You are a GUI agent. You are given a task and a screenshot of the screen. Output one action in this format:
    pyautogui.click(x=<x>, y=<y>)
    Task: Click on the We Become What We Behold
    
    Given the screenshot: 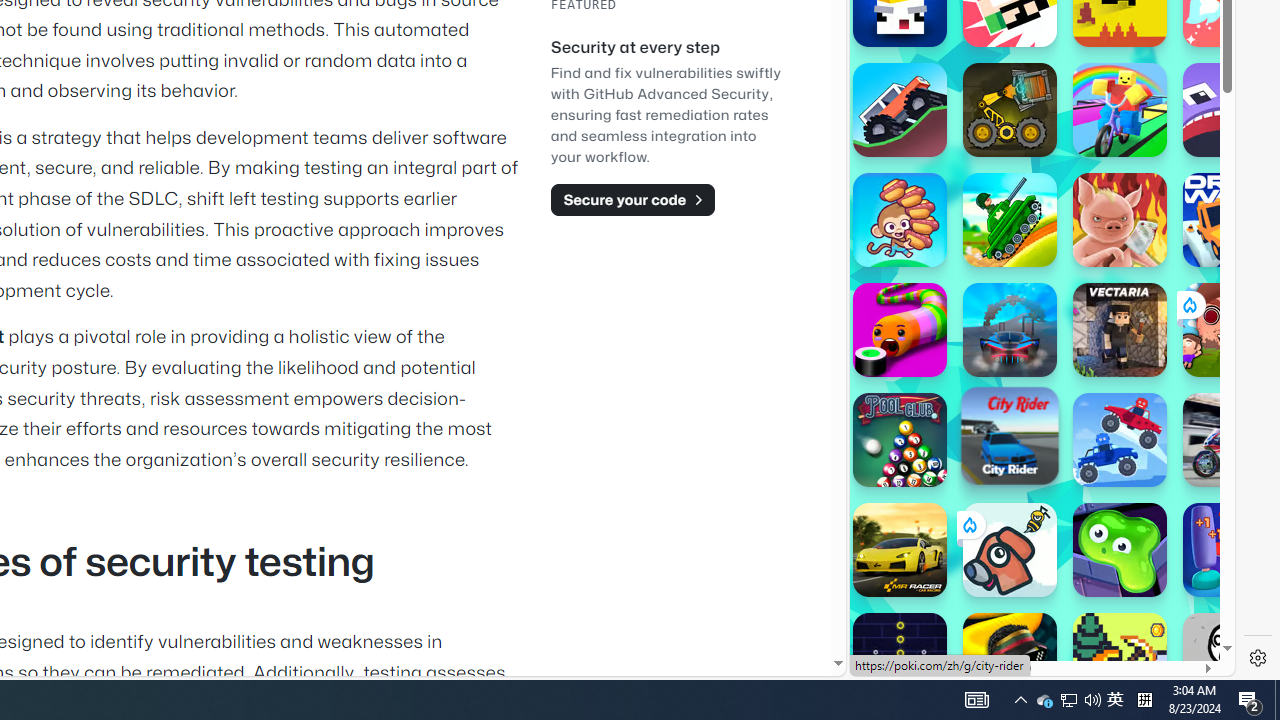 What is the action you would take?
    pyautogui.click(x=1230, y=660)
    